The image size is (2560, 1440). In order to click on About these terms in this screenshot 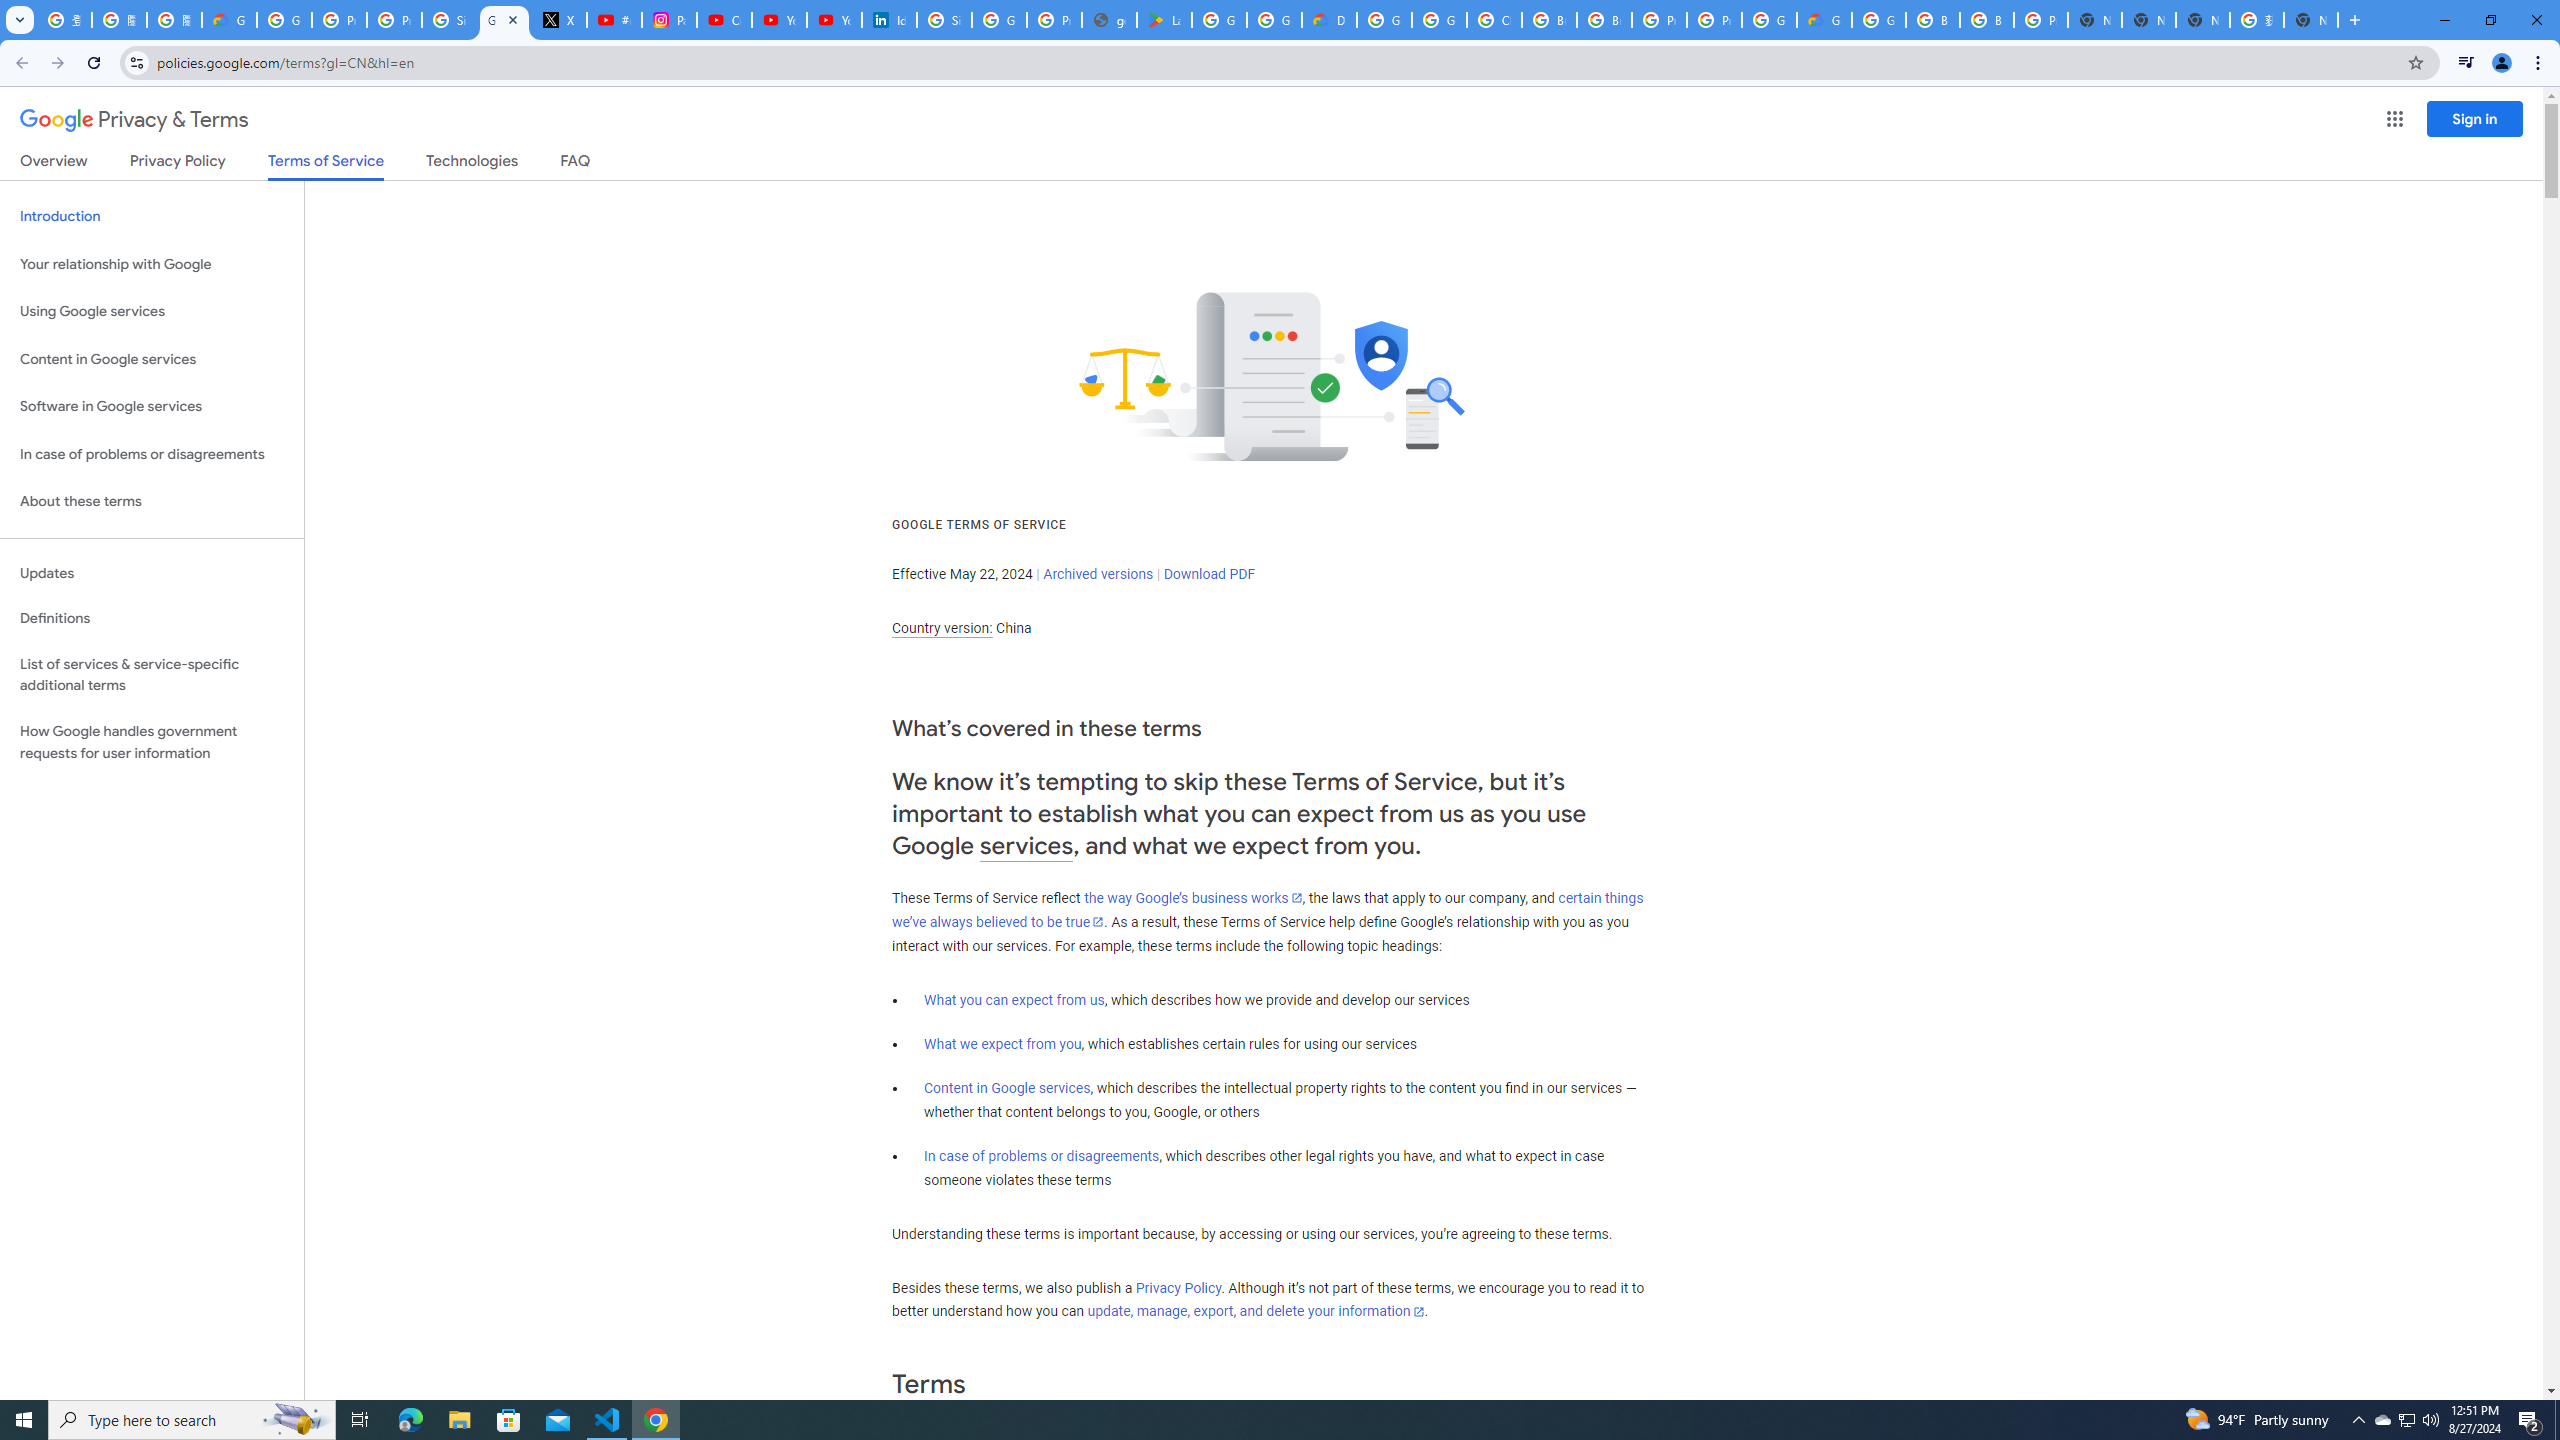, I will do `click(152, 502)`.